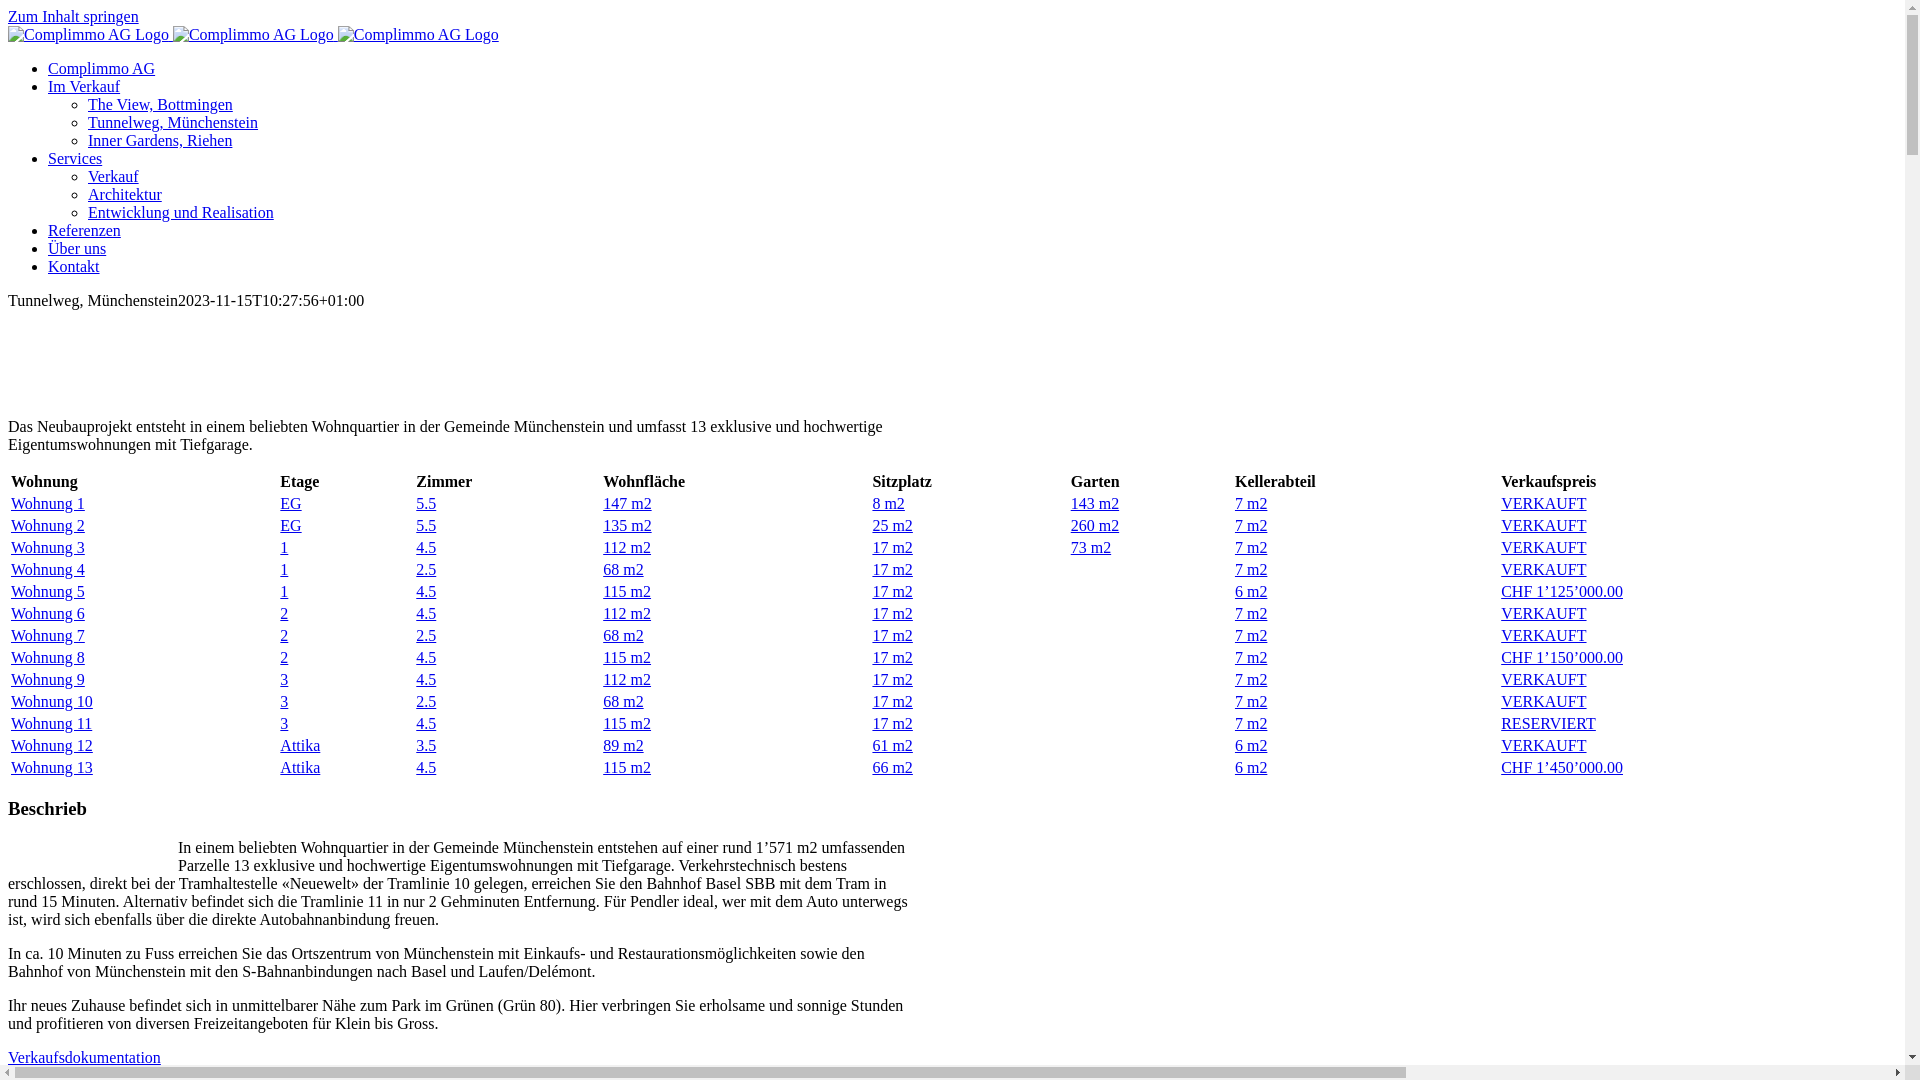  What do you see at coordinates (426, 570) in the screenshot?
I see `2.5` at bounding box center [426, 570].